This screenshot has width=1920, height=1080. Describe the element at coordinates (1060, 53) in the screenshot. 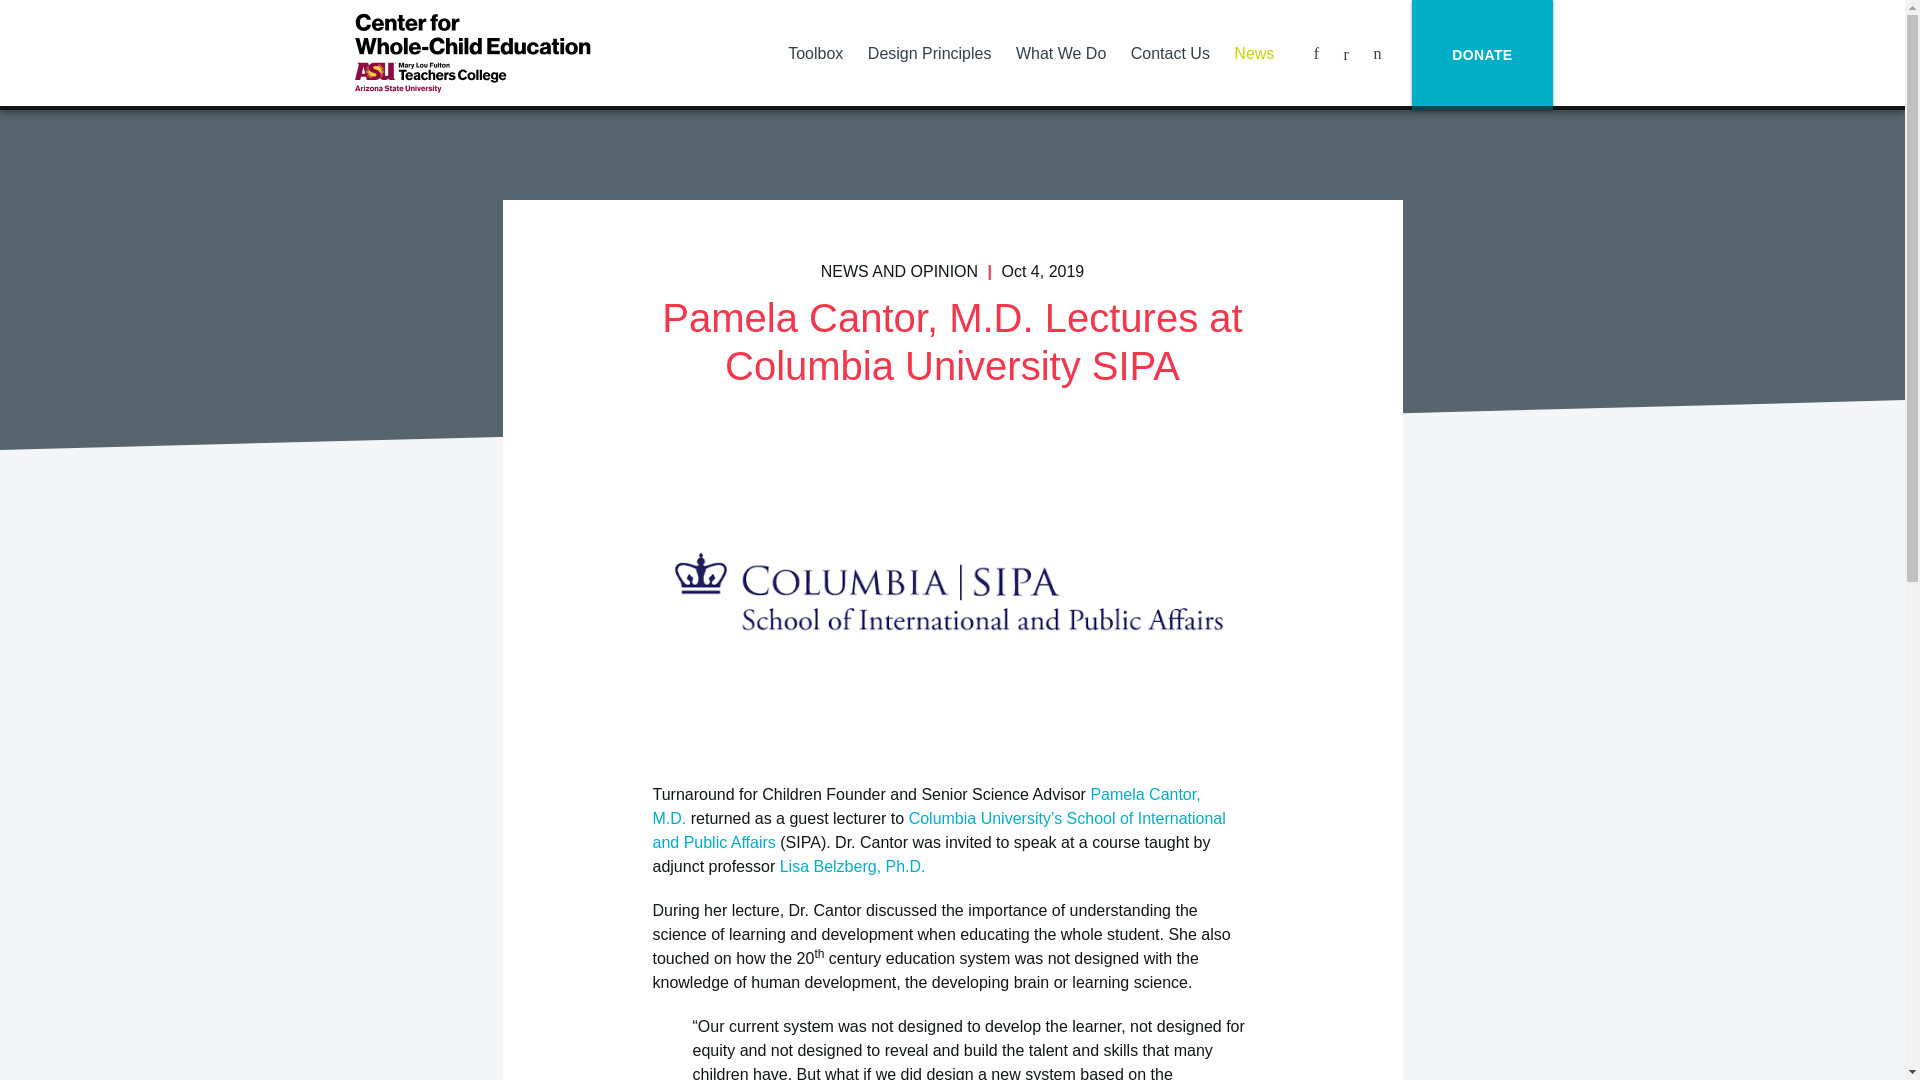

I see `What We Do` at that location.